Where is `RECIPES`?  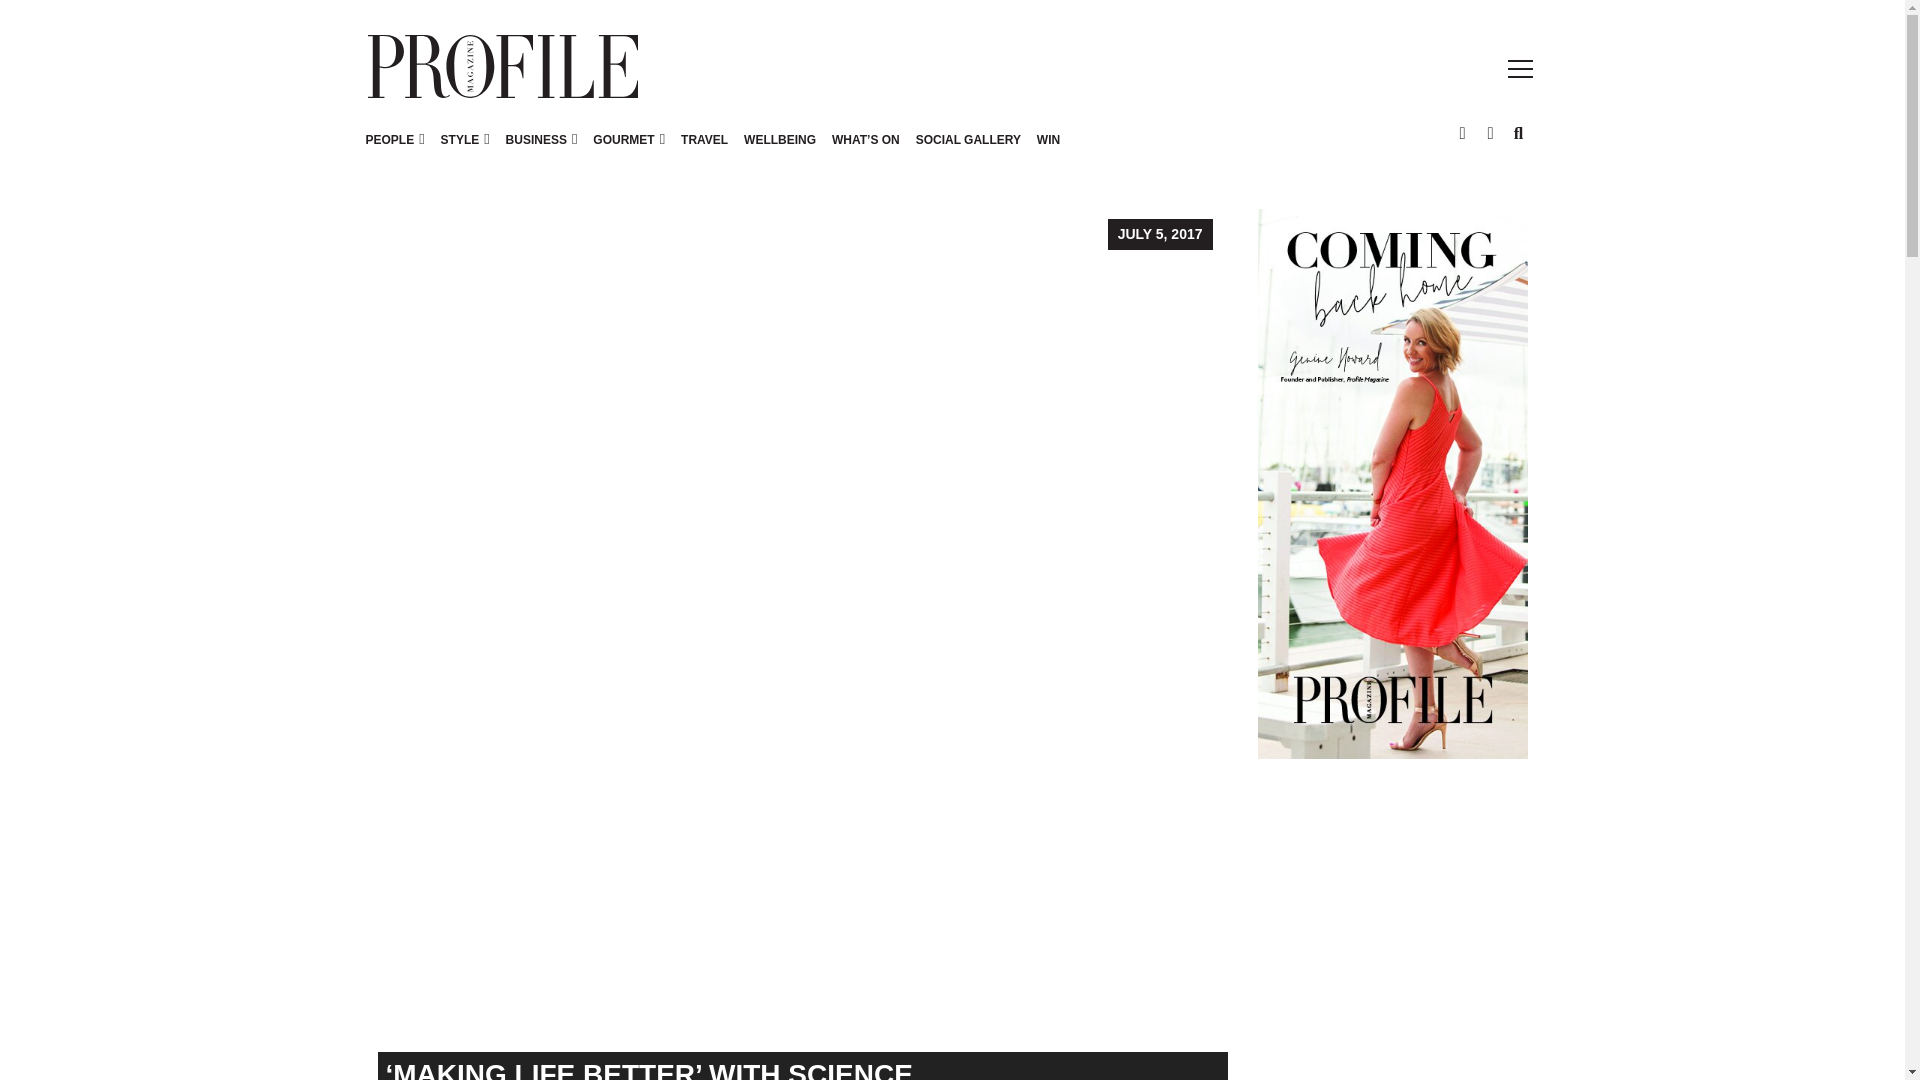 RECIPES is located at coordinates (692, 138).